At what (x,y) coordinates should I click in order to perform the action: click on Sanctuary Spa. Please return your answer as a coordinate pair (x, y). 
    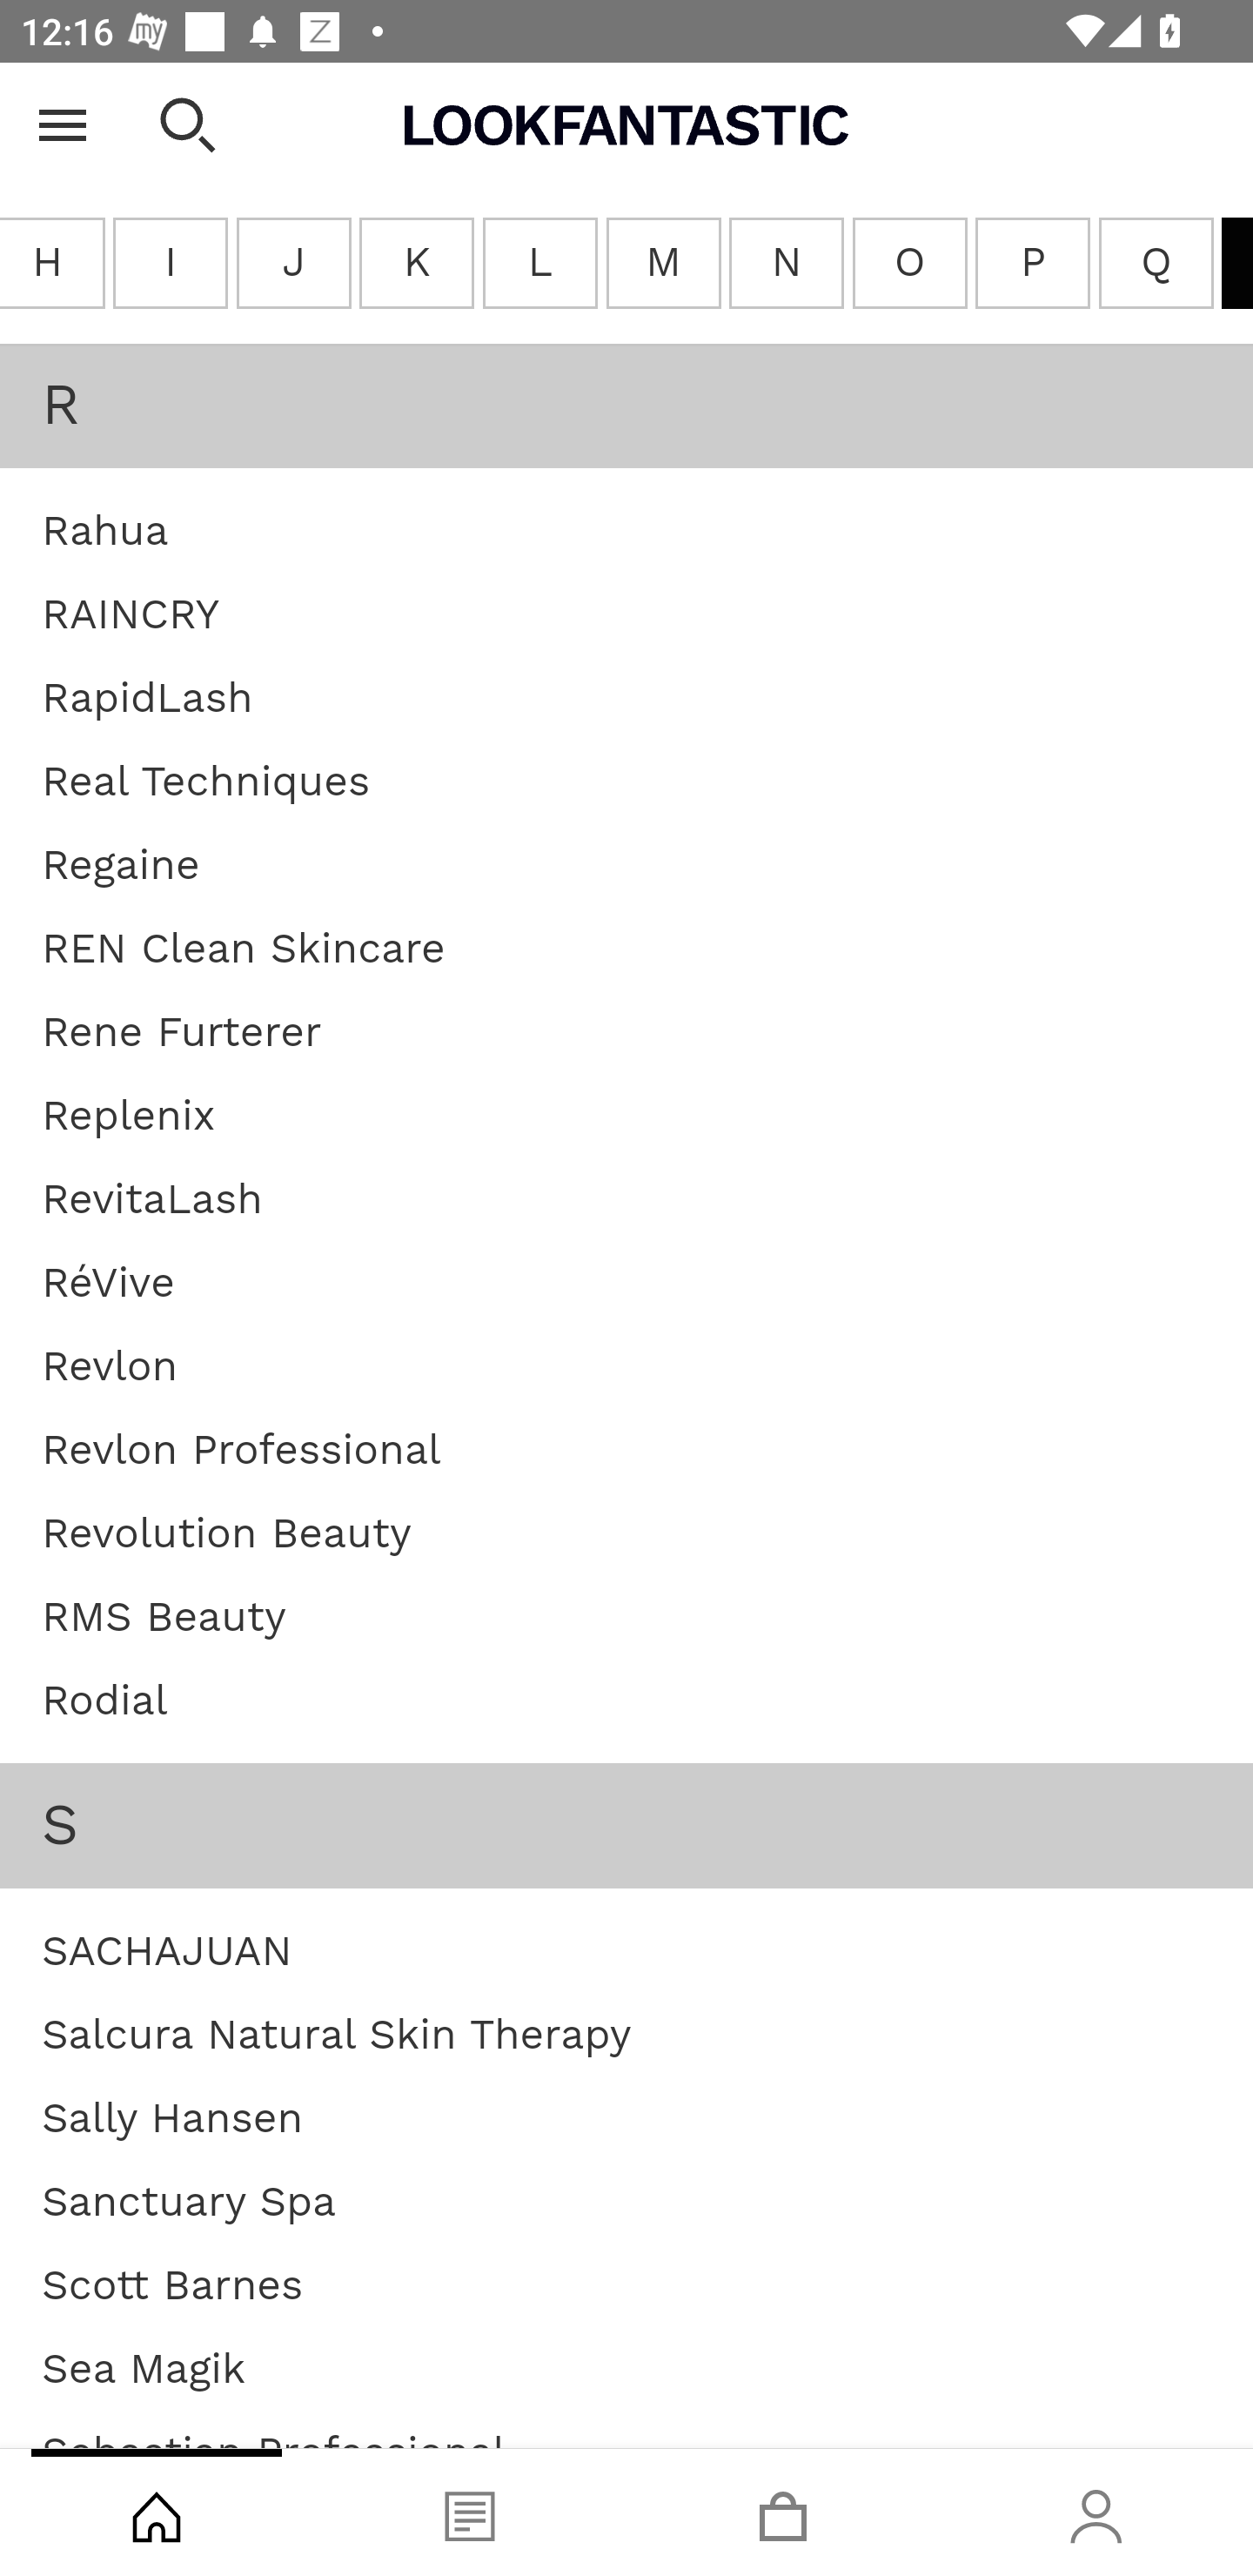
    Looking at the image, I should click on (189, 2204).